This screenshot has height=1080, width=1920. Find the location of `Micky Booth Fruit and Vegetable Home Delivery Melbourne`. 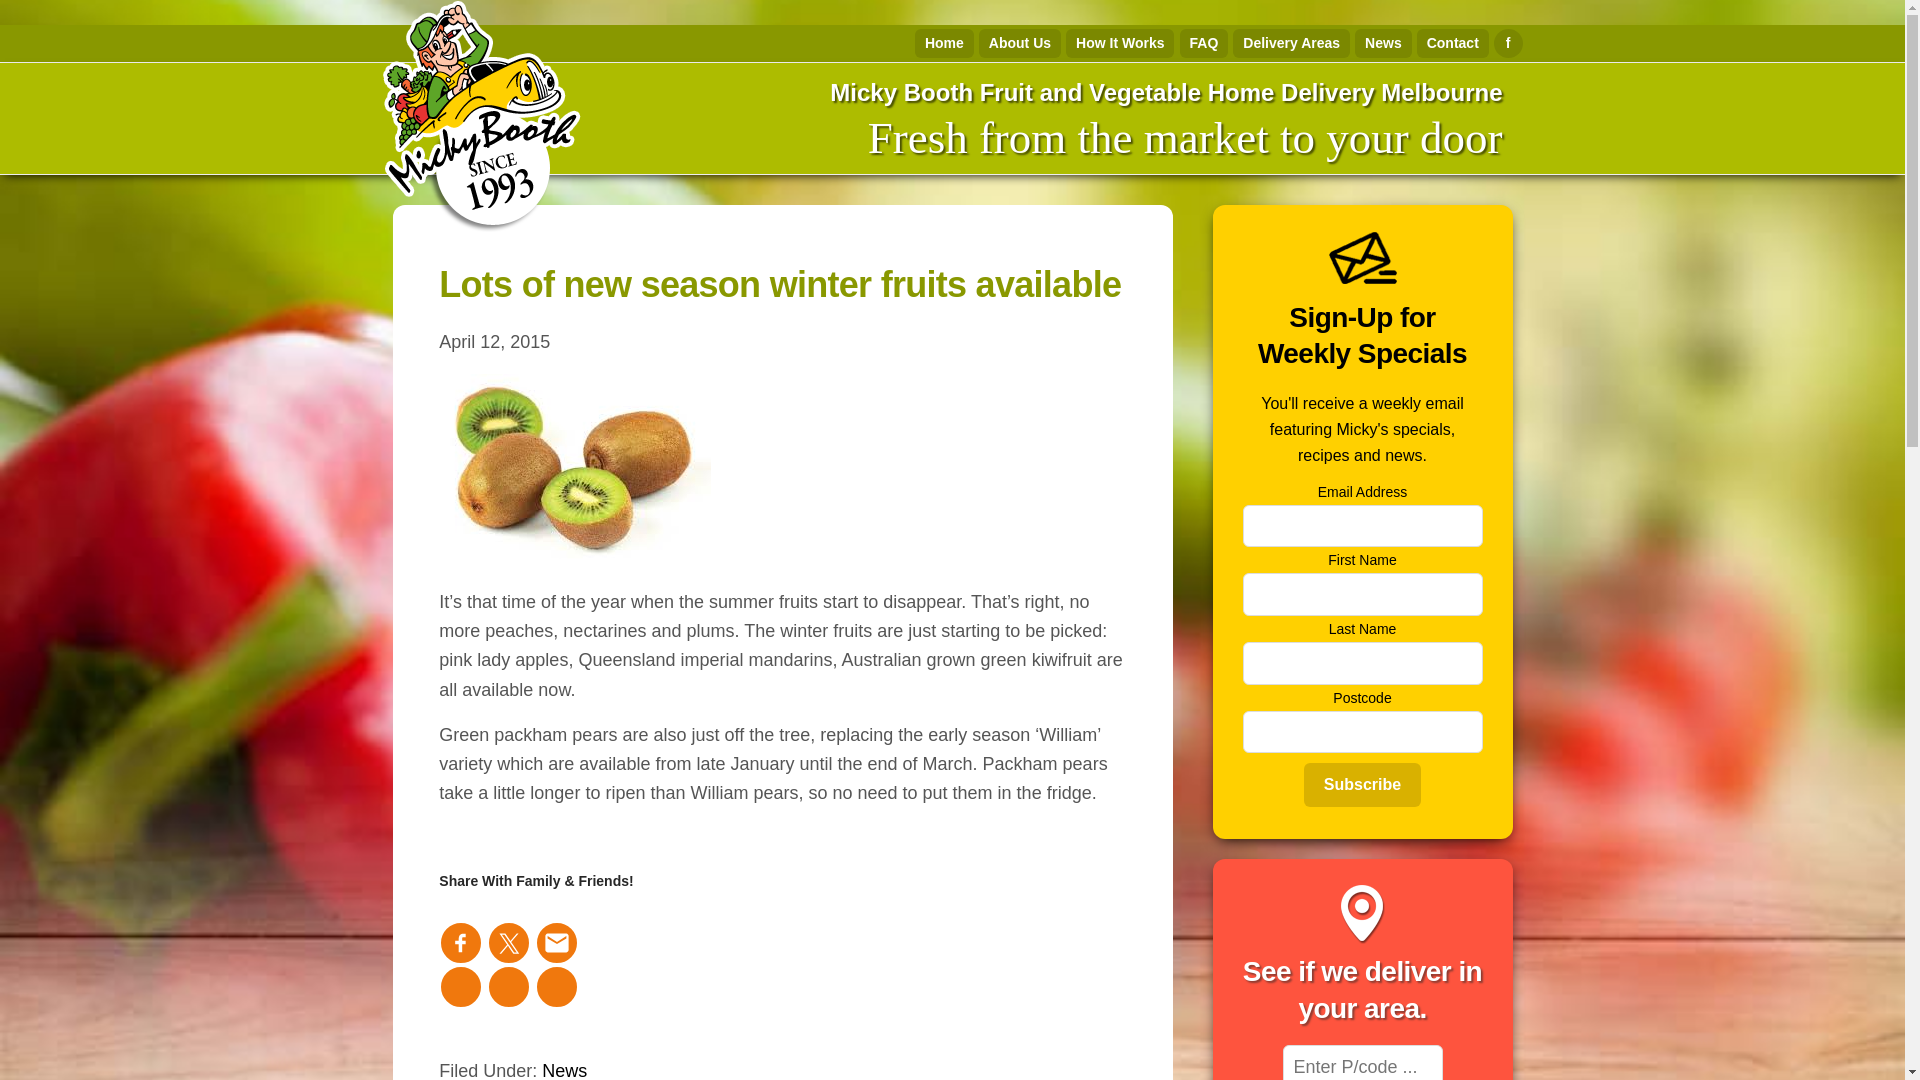

Micky Booth Fruit and Vegetable Home Delivery Melbourne is located at coordinates (1165, 92).